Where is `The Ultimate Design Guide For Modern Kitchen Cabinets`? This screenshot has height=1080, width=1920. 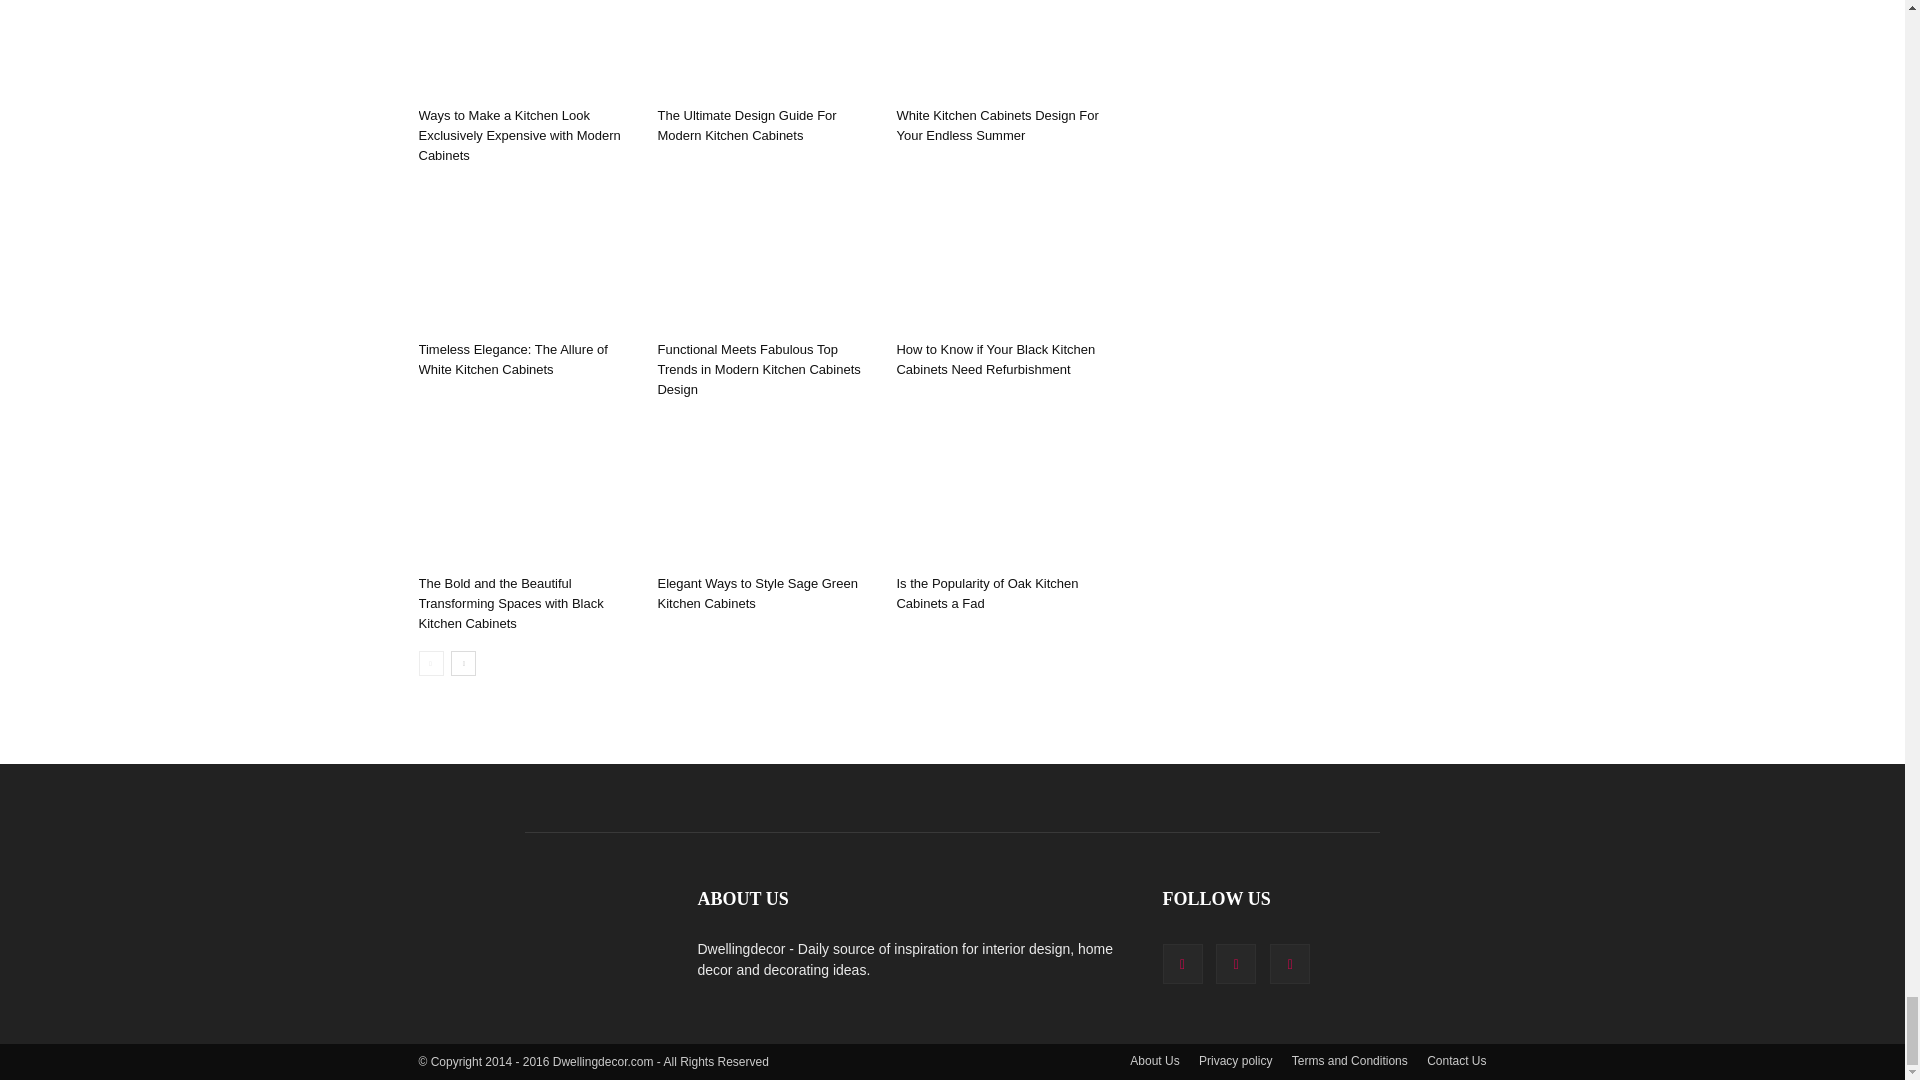 The Ultimate Design Guide For Modern Kitchen Cabinets is located at coordinates (746, 125).